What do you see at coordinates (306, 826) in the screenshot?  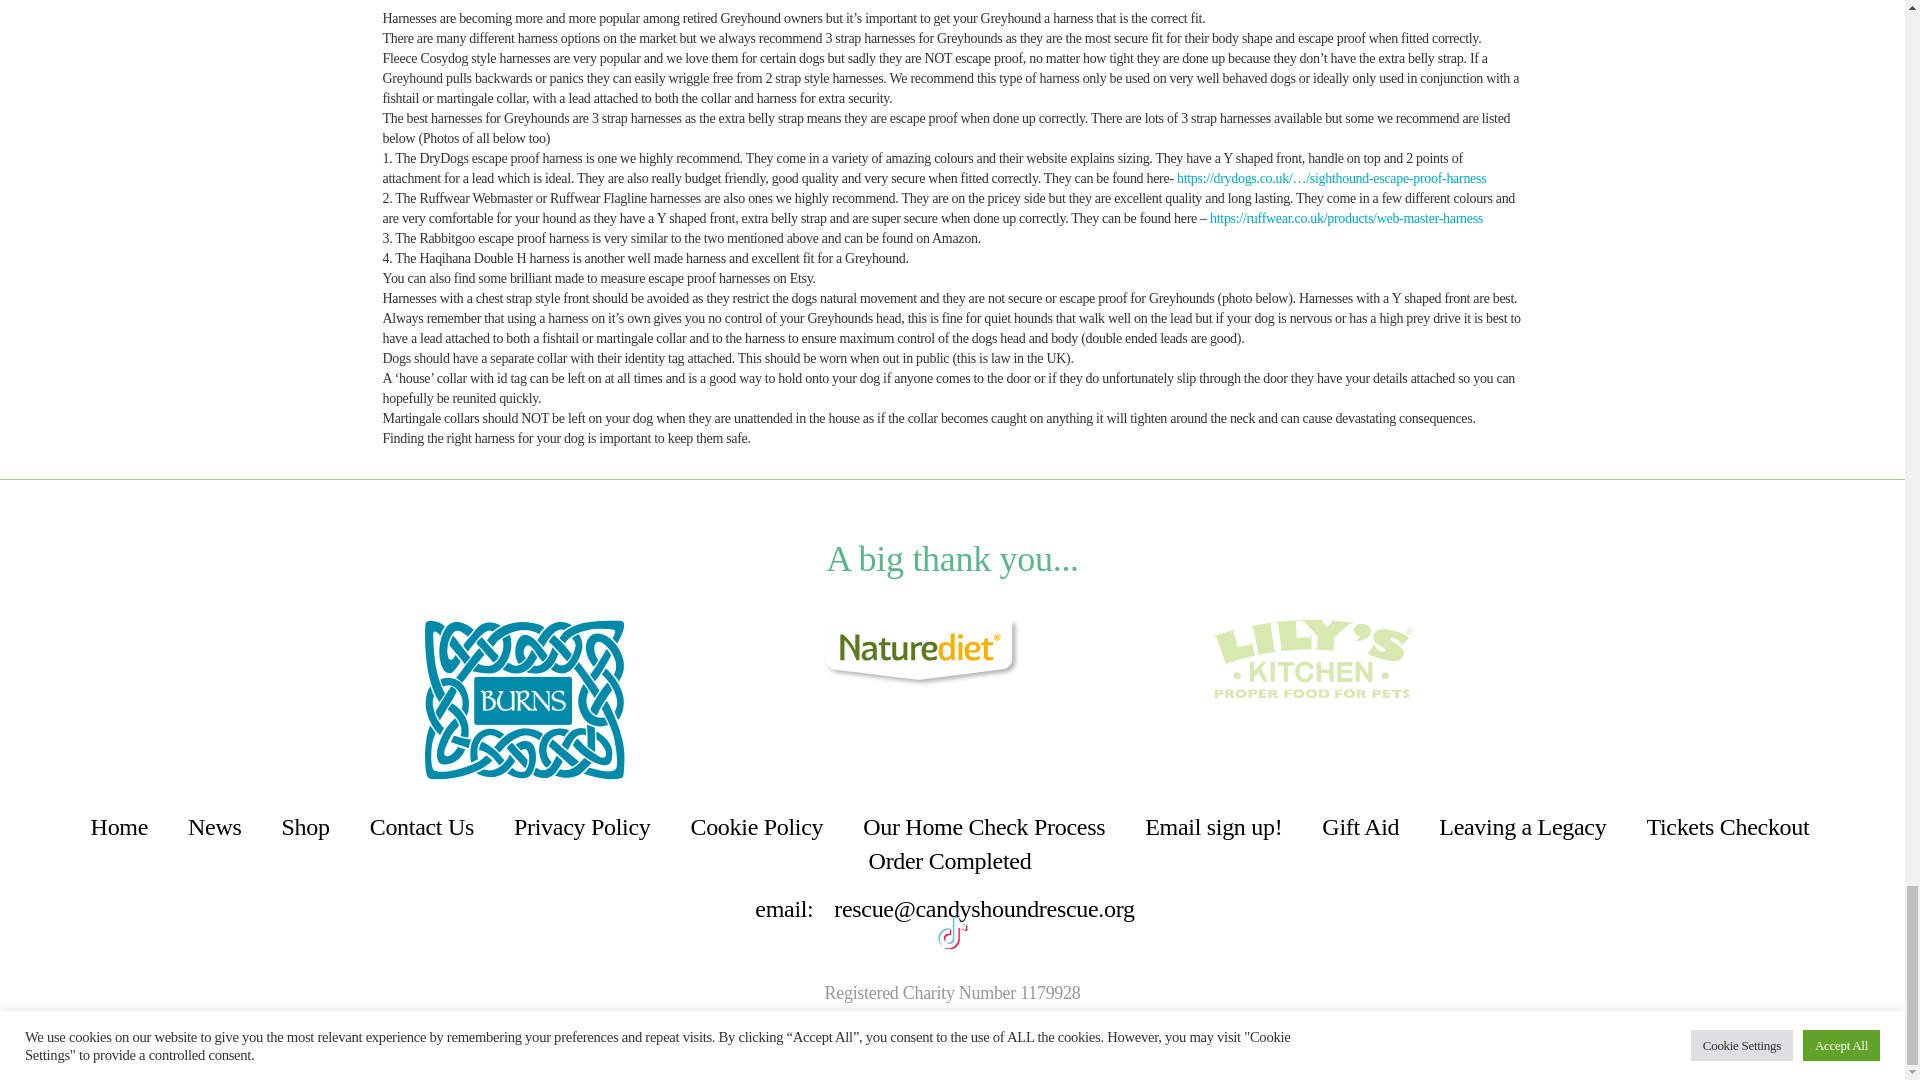 I see `Shop` at bounding box center [306, 826].